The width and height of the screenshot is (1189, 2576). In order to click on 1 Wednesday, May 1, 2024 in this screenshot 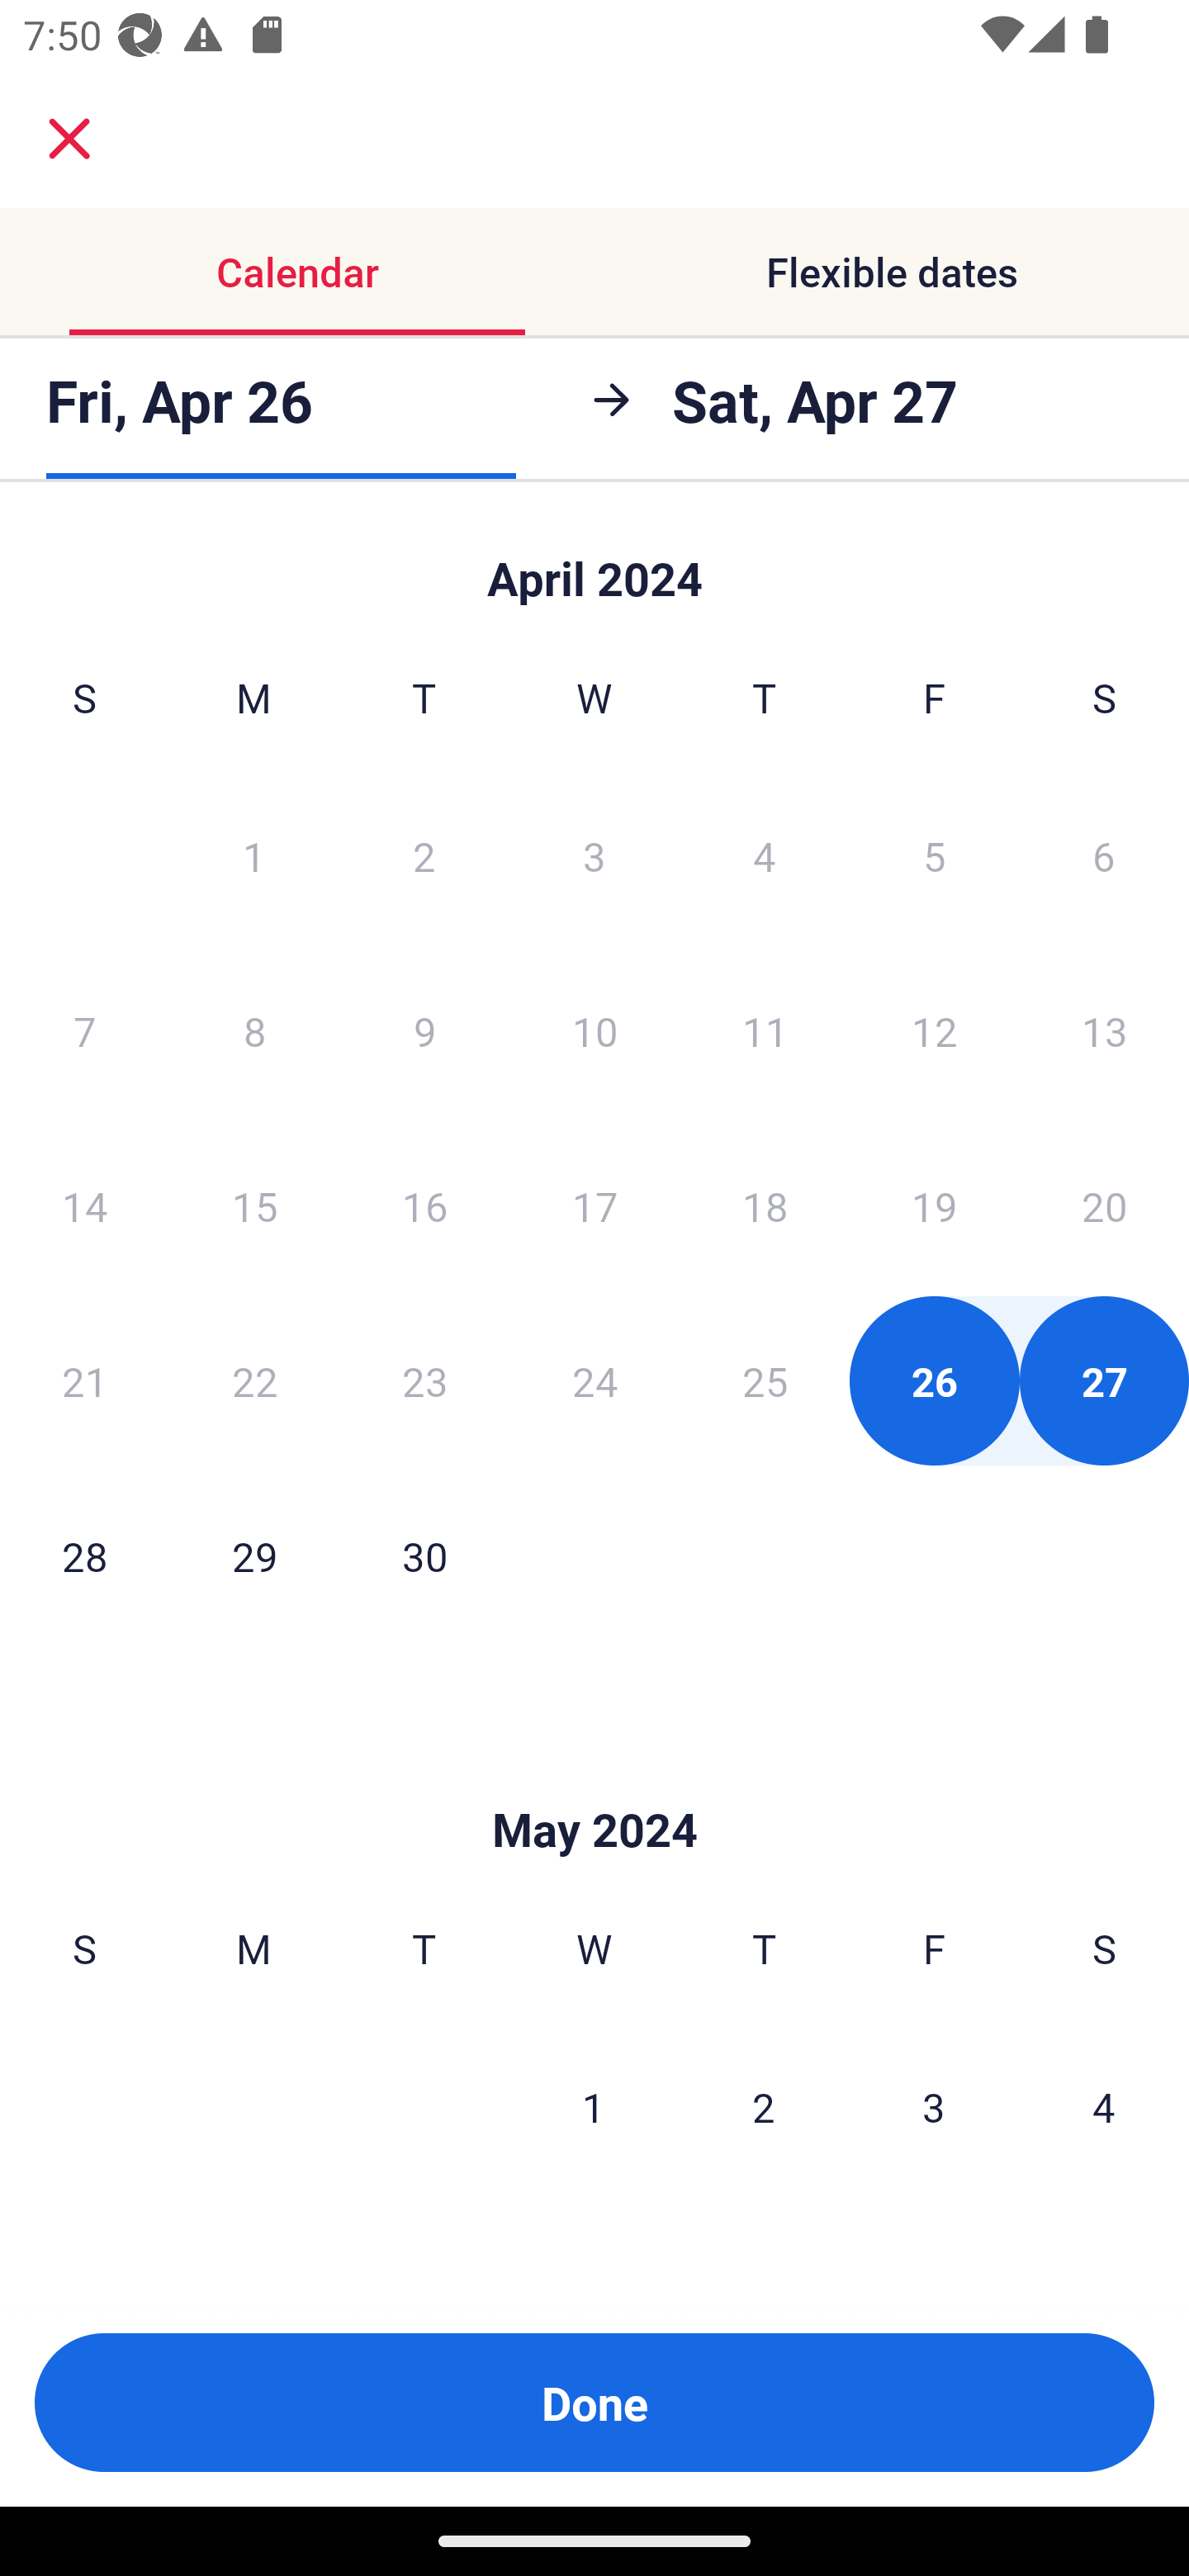, I will do `click(594, 2107)`.